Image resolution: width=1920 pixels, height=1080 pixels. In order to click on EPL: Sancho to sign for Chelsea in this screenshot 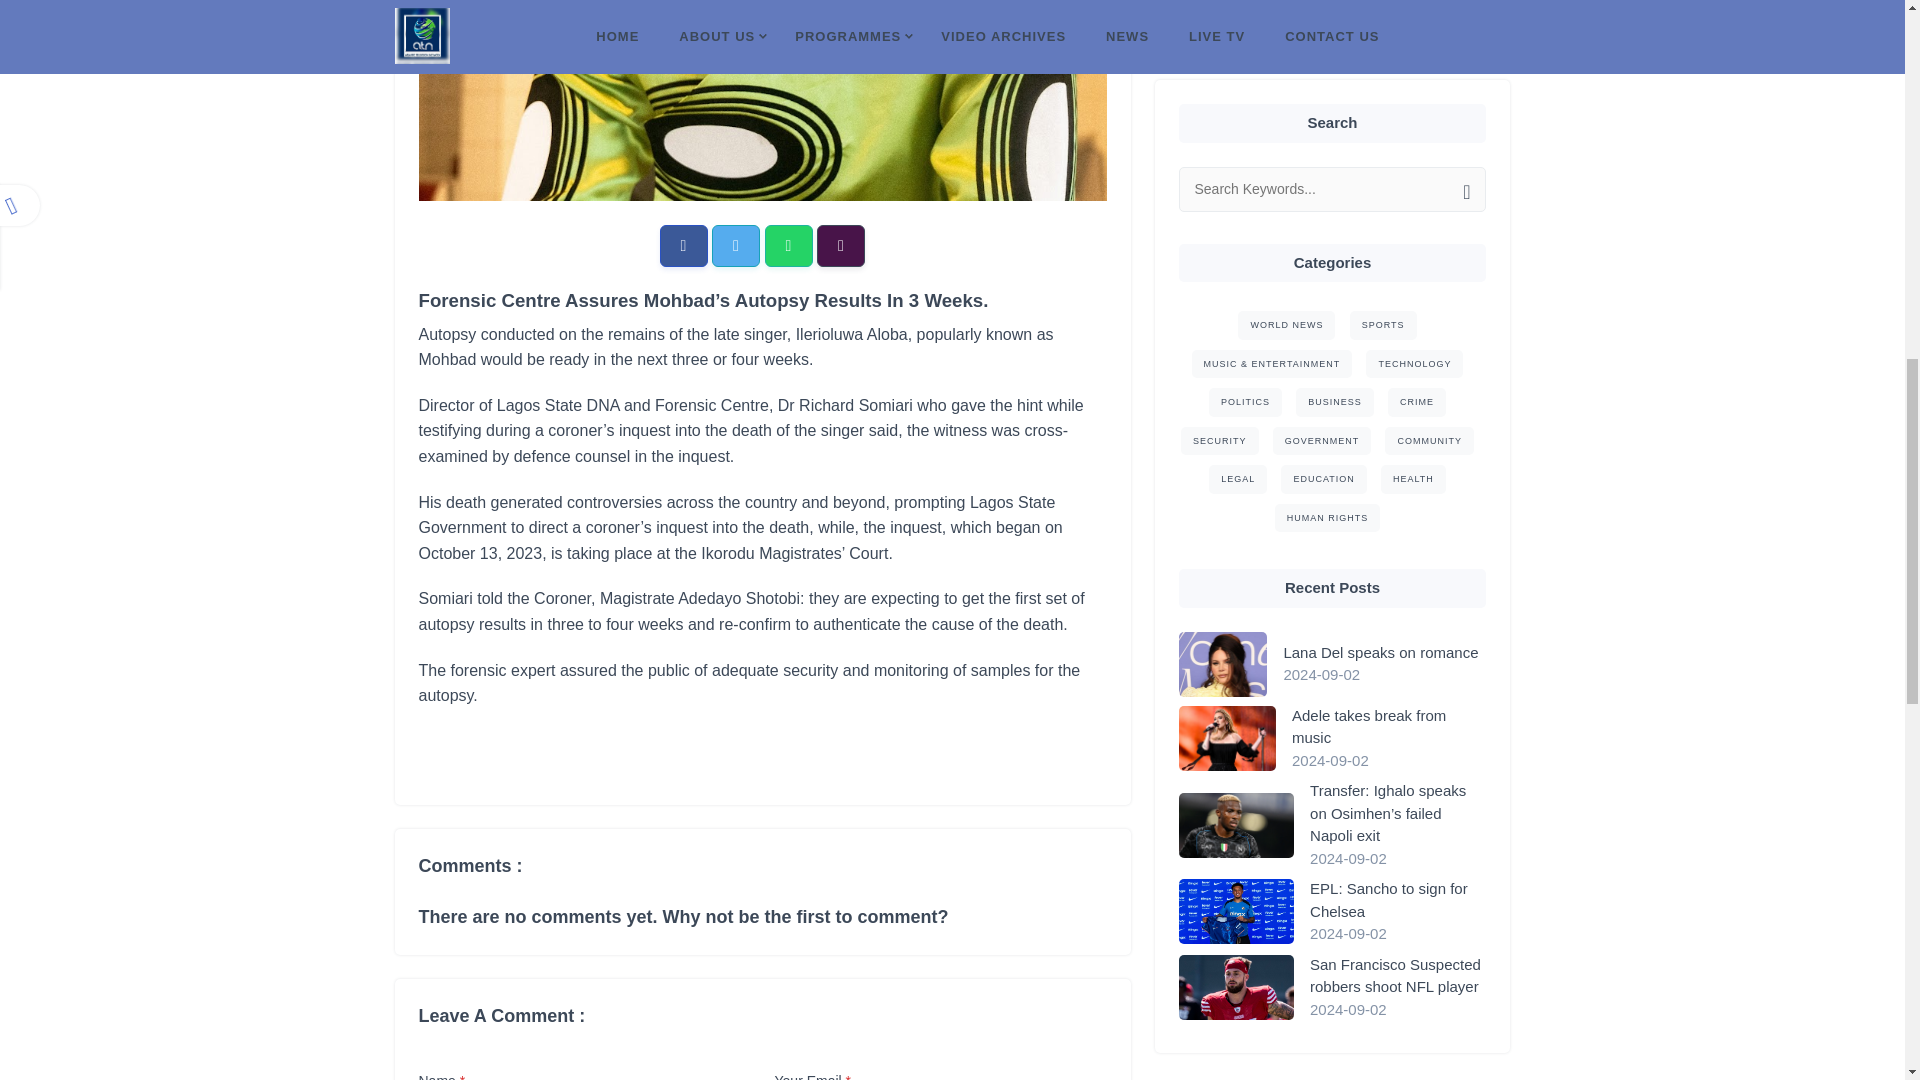, I will do `click(1398, 309)`.